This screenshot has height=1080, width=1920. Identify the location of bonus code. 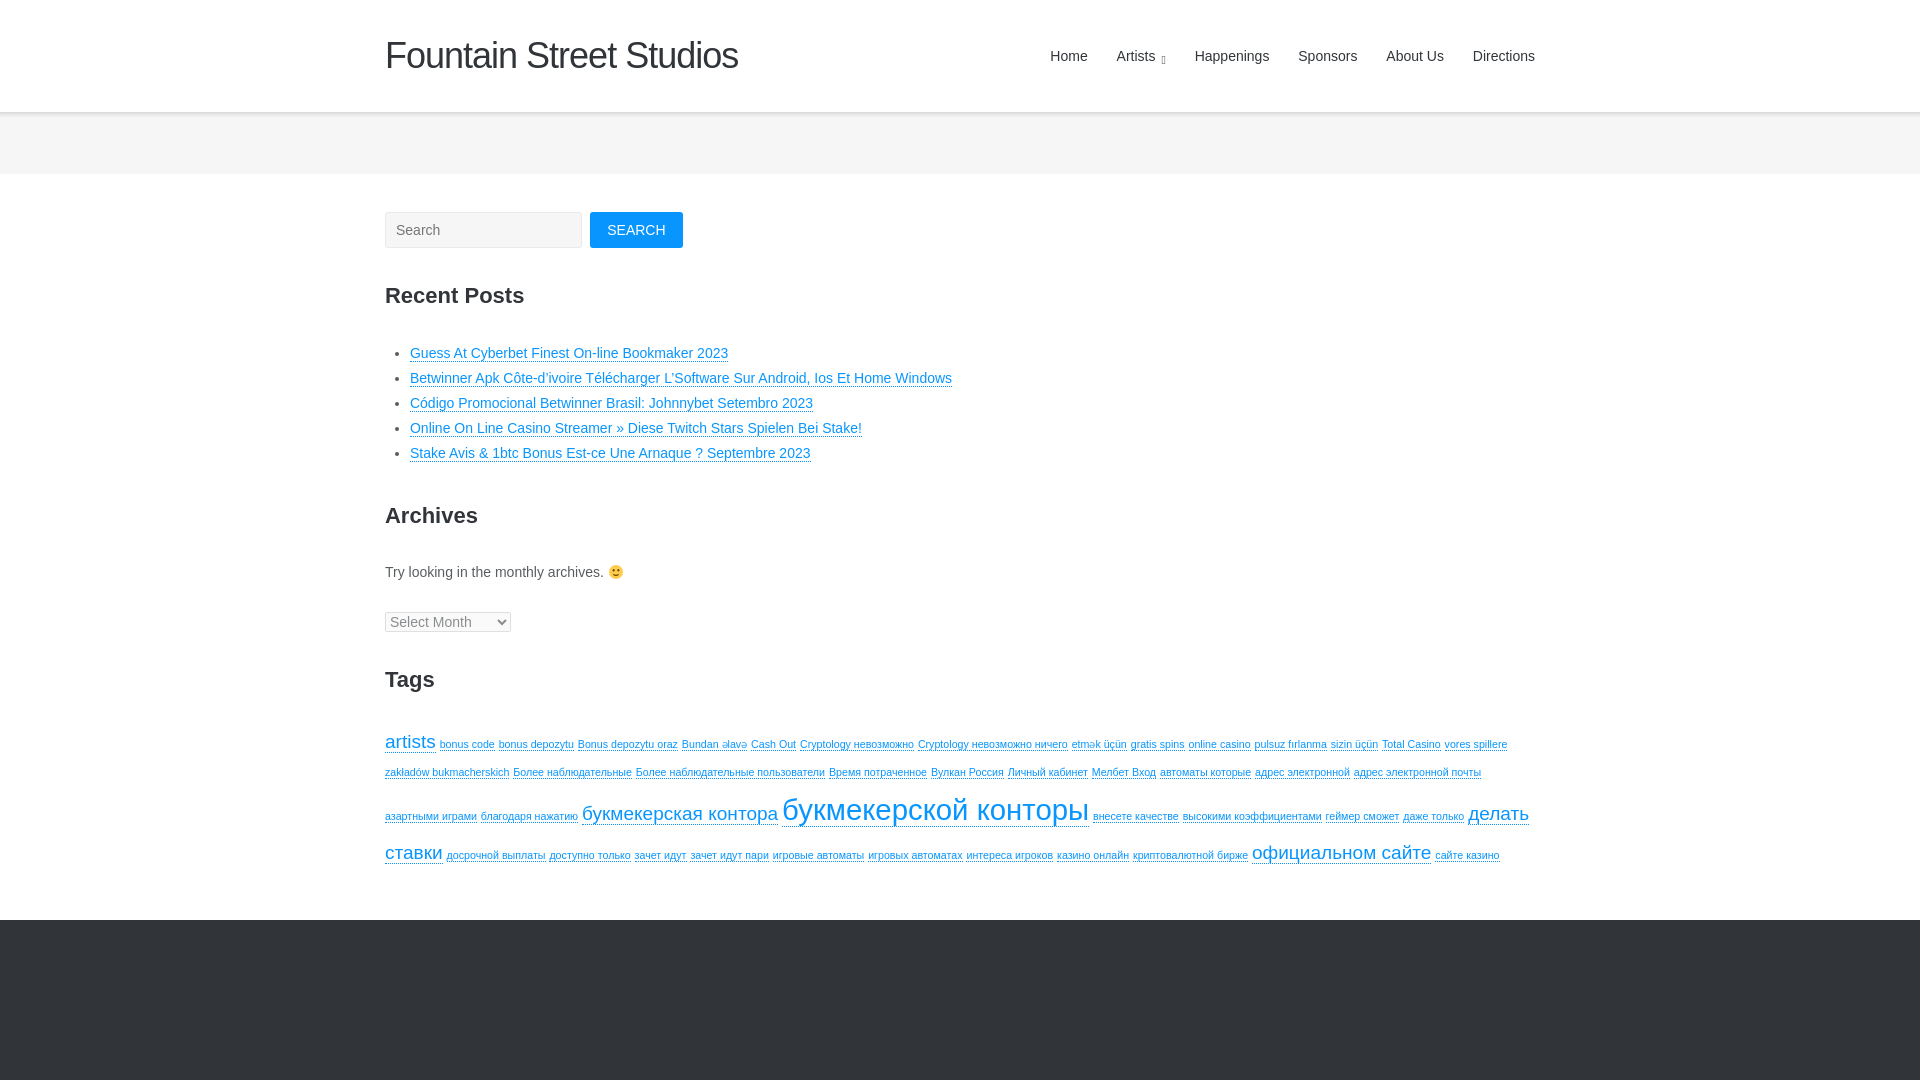
(467, 744).